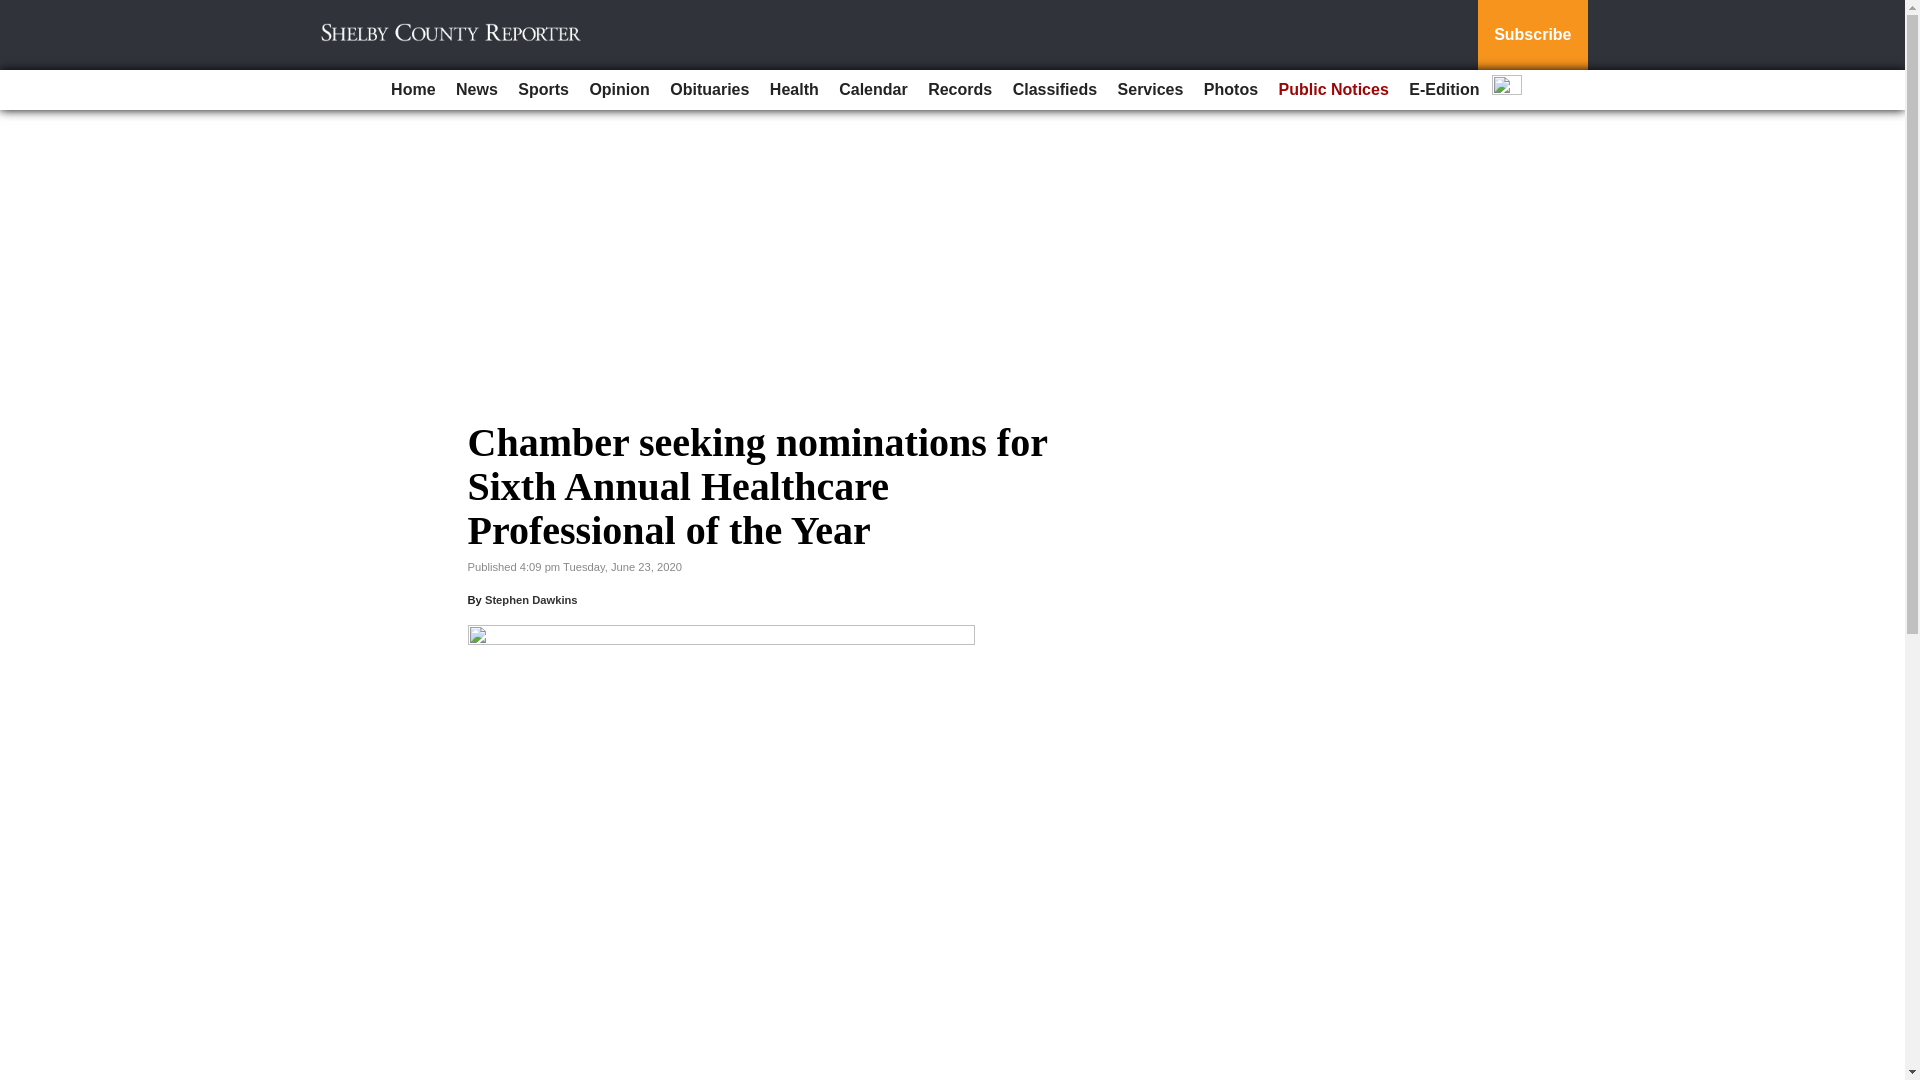 Image resolution: width=1920 pixels, height=1080 pixels. What do you see at coordinates (709, 90) in the screenshot?
I see `Obituaries` at bounding box center [709, 90].